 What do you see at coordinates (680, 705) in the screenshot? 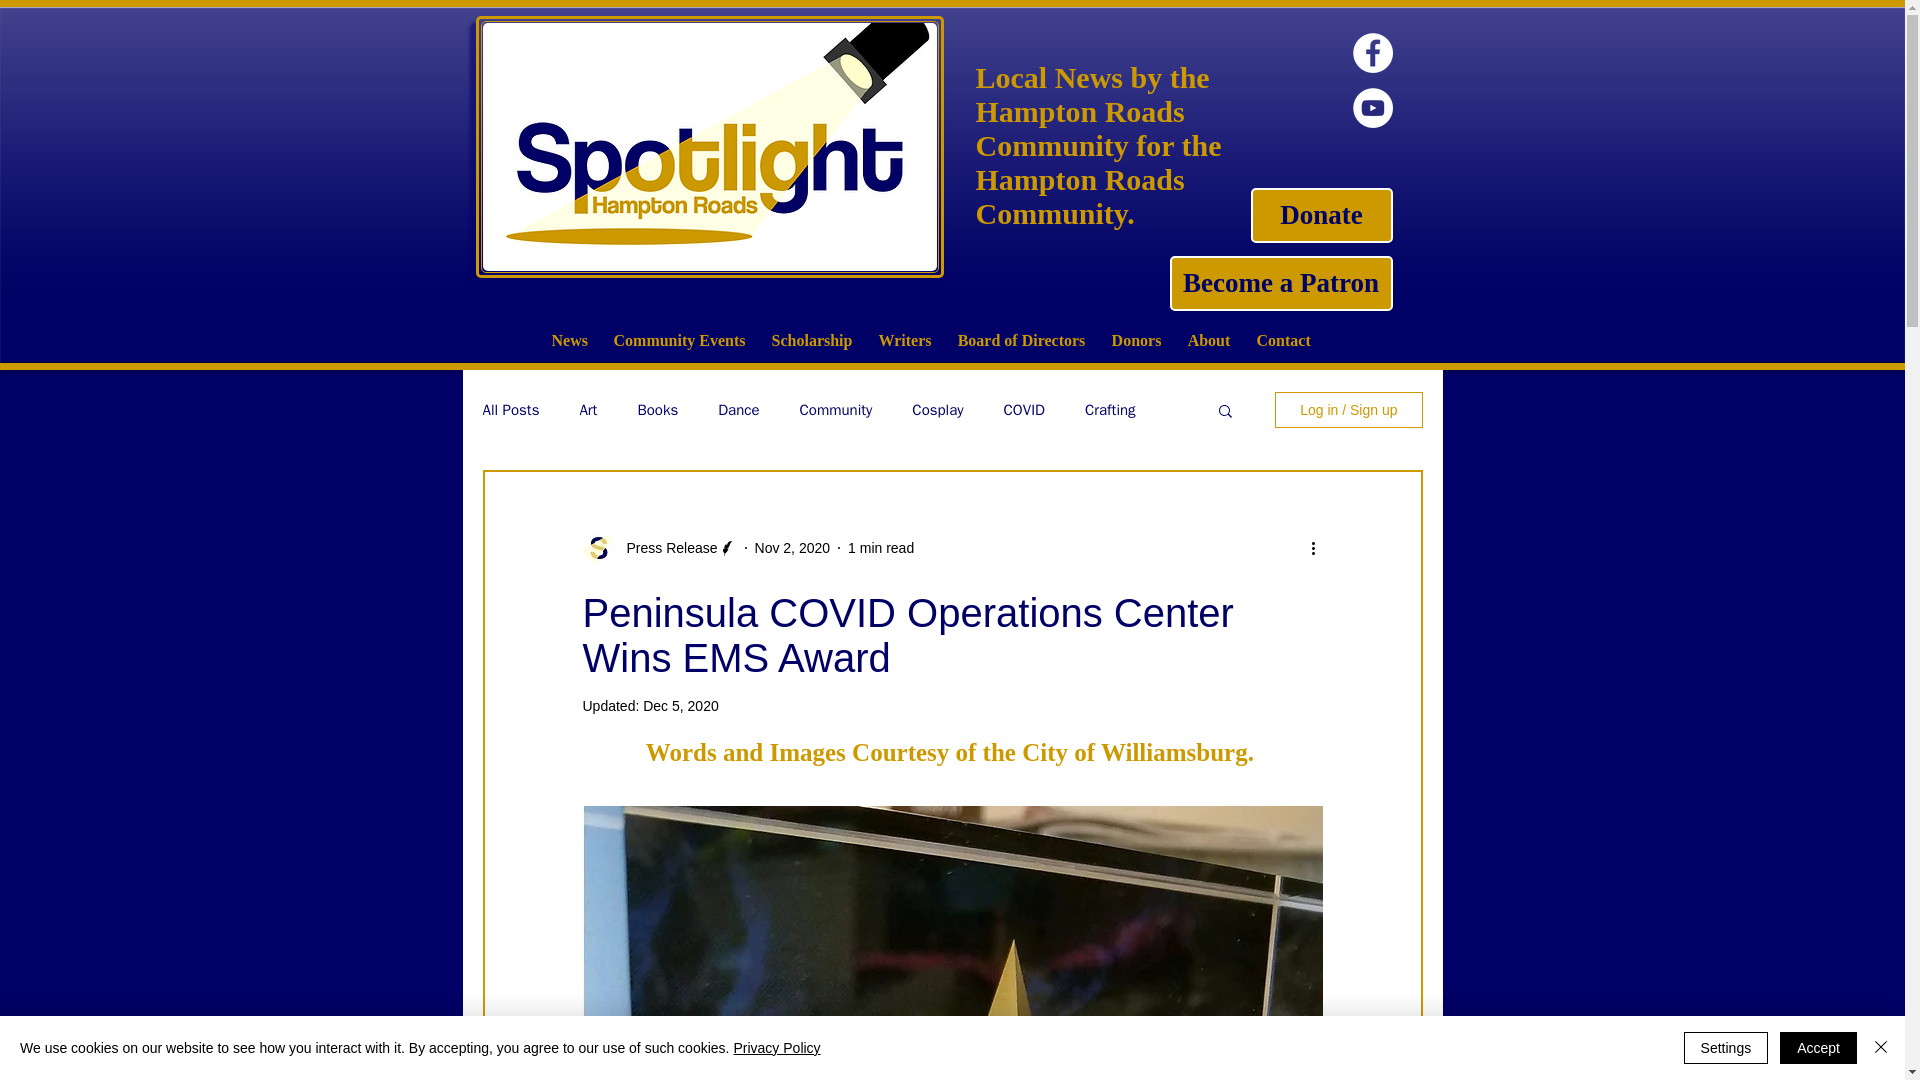
I see `Dec 5, 2020` at bounding box center [680, 705].